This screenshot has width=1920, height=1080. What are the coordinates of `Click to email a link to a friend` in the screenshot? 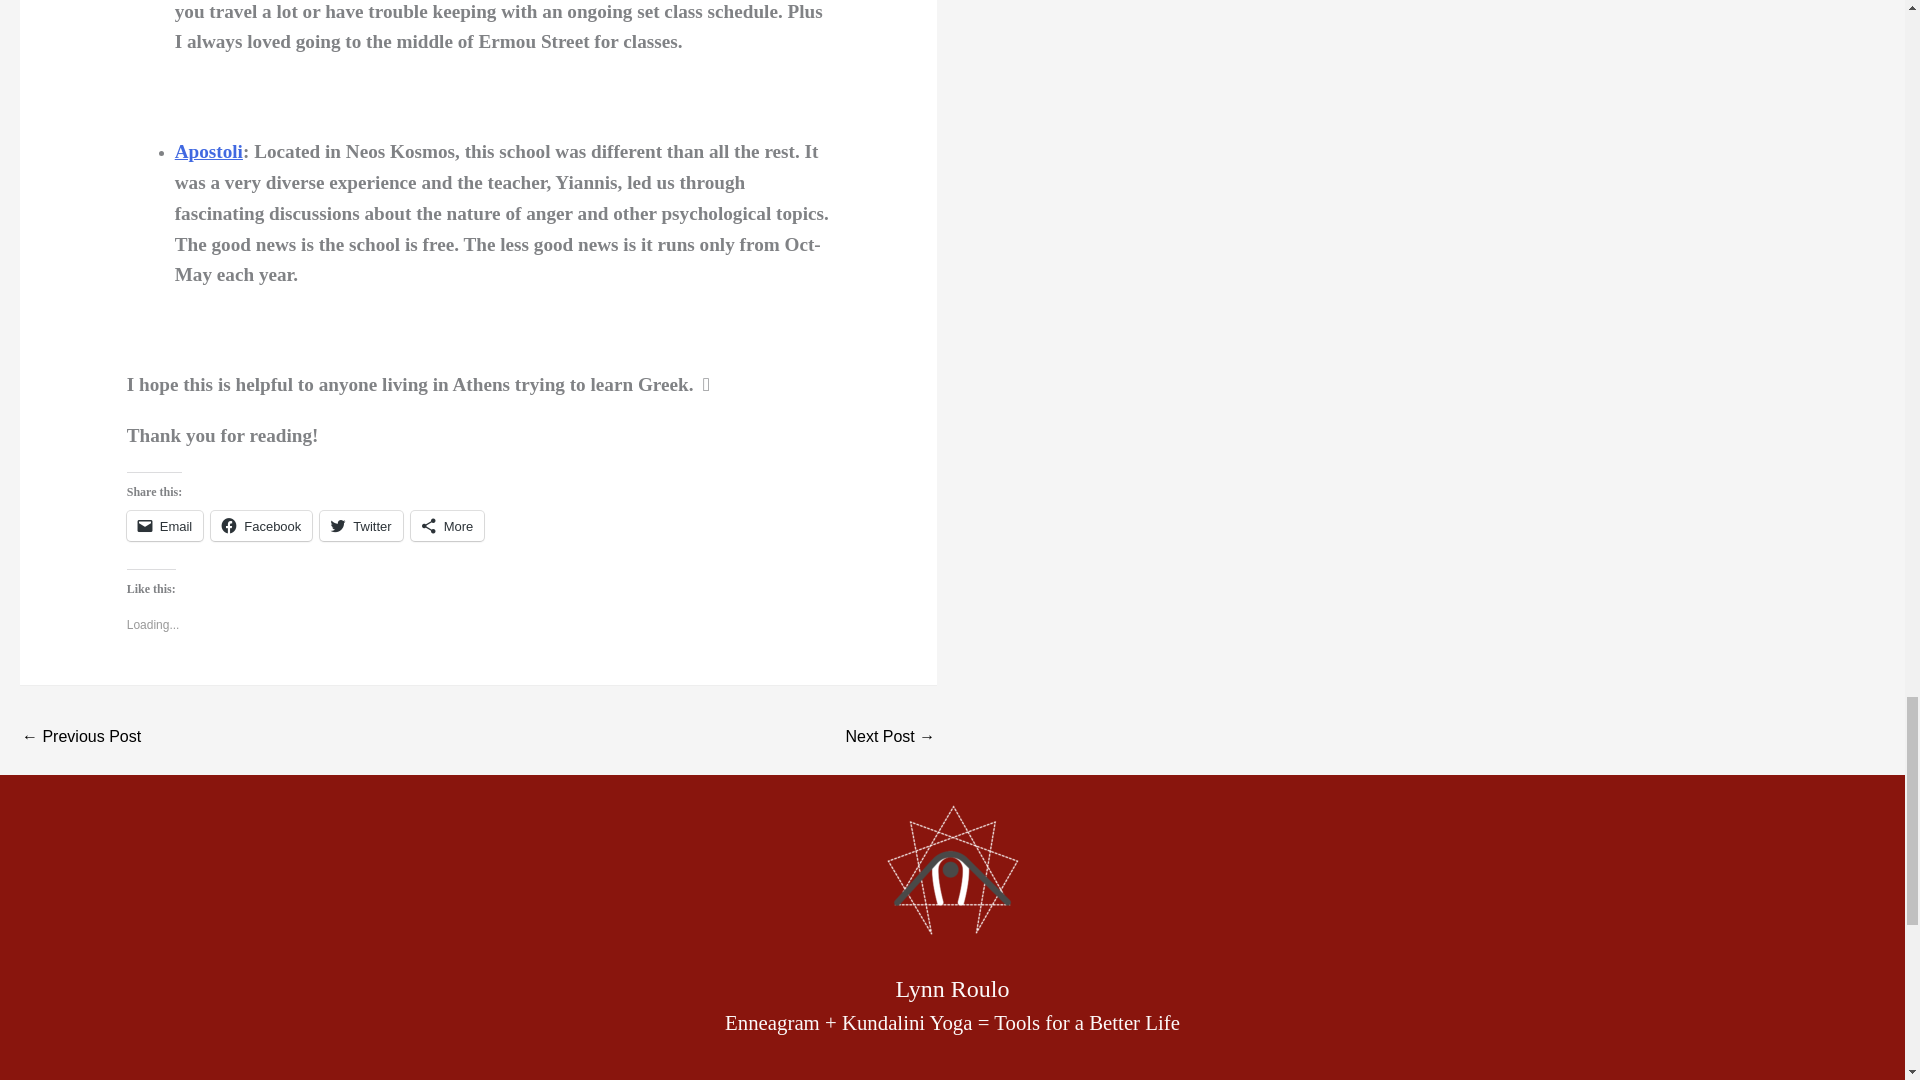 It's located at (164, 526).